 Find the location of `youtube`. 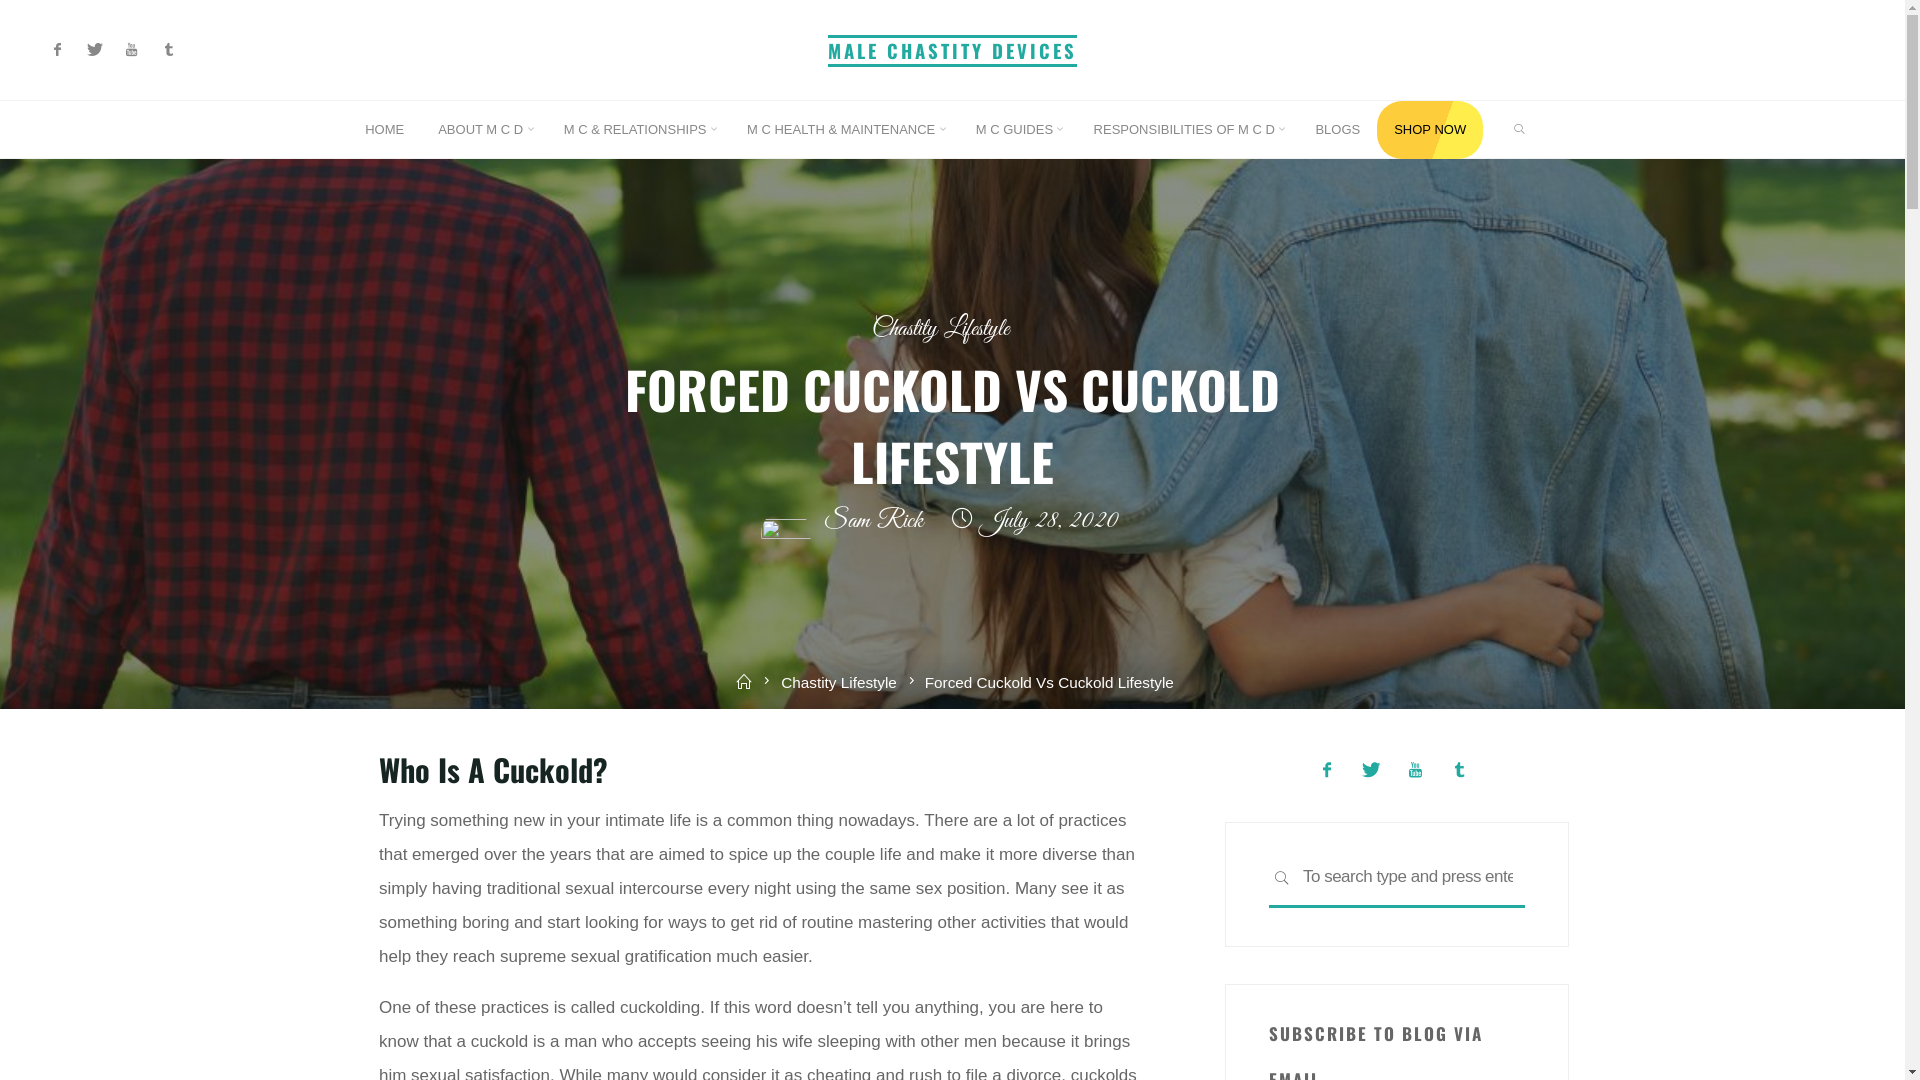

youtube is located at coordinates (1416, 770).